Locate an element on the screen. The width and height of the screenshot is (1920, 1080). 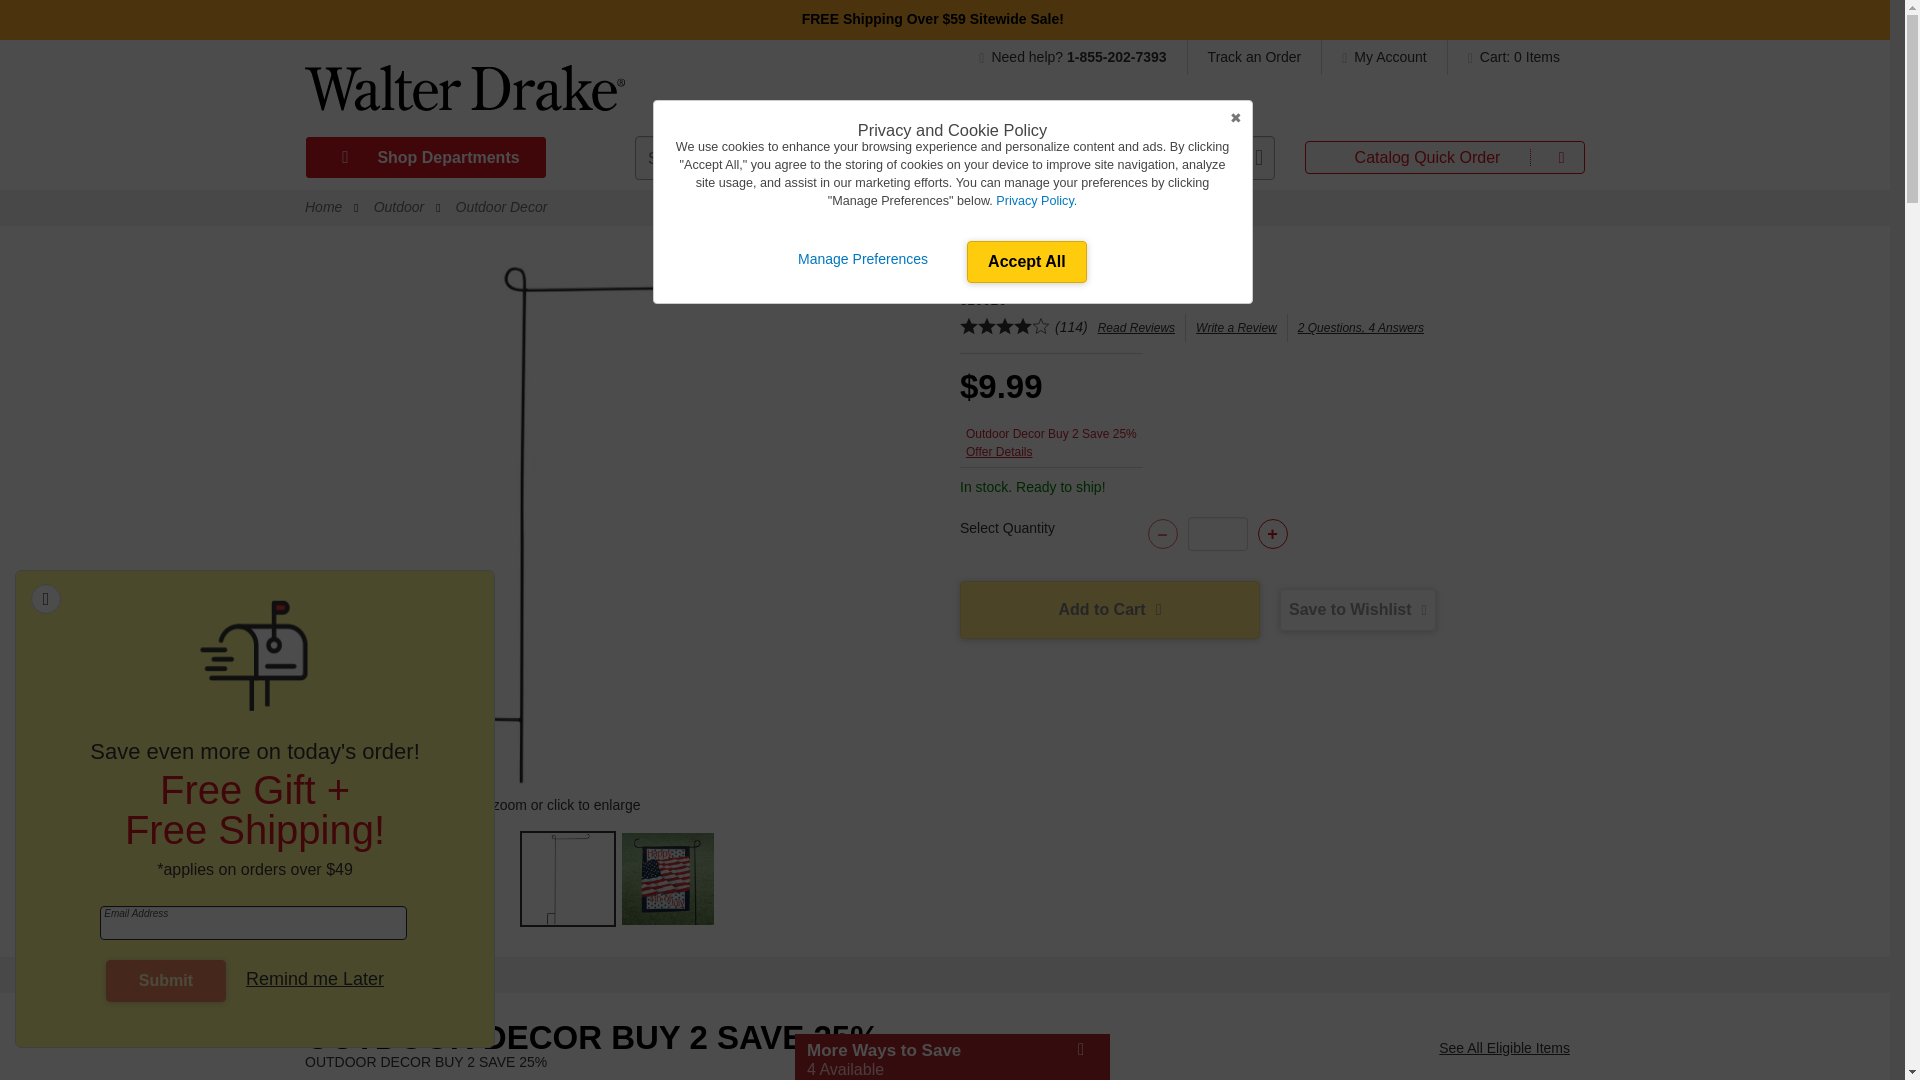
Star Rating: 4 is located at coordinates (1005, 329).